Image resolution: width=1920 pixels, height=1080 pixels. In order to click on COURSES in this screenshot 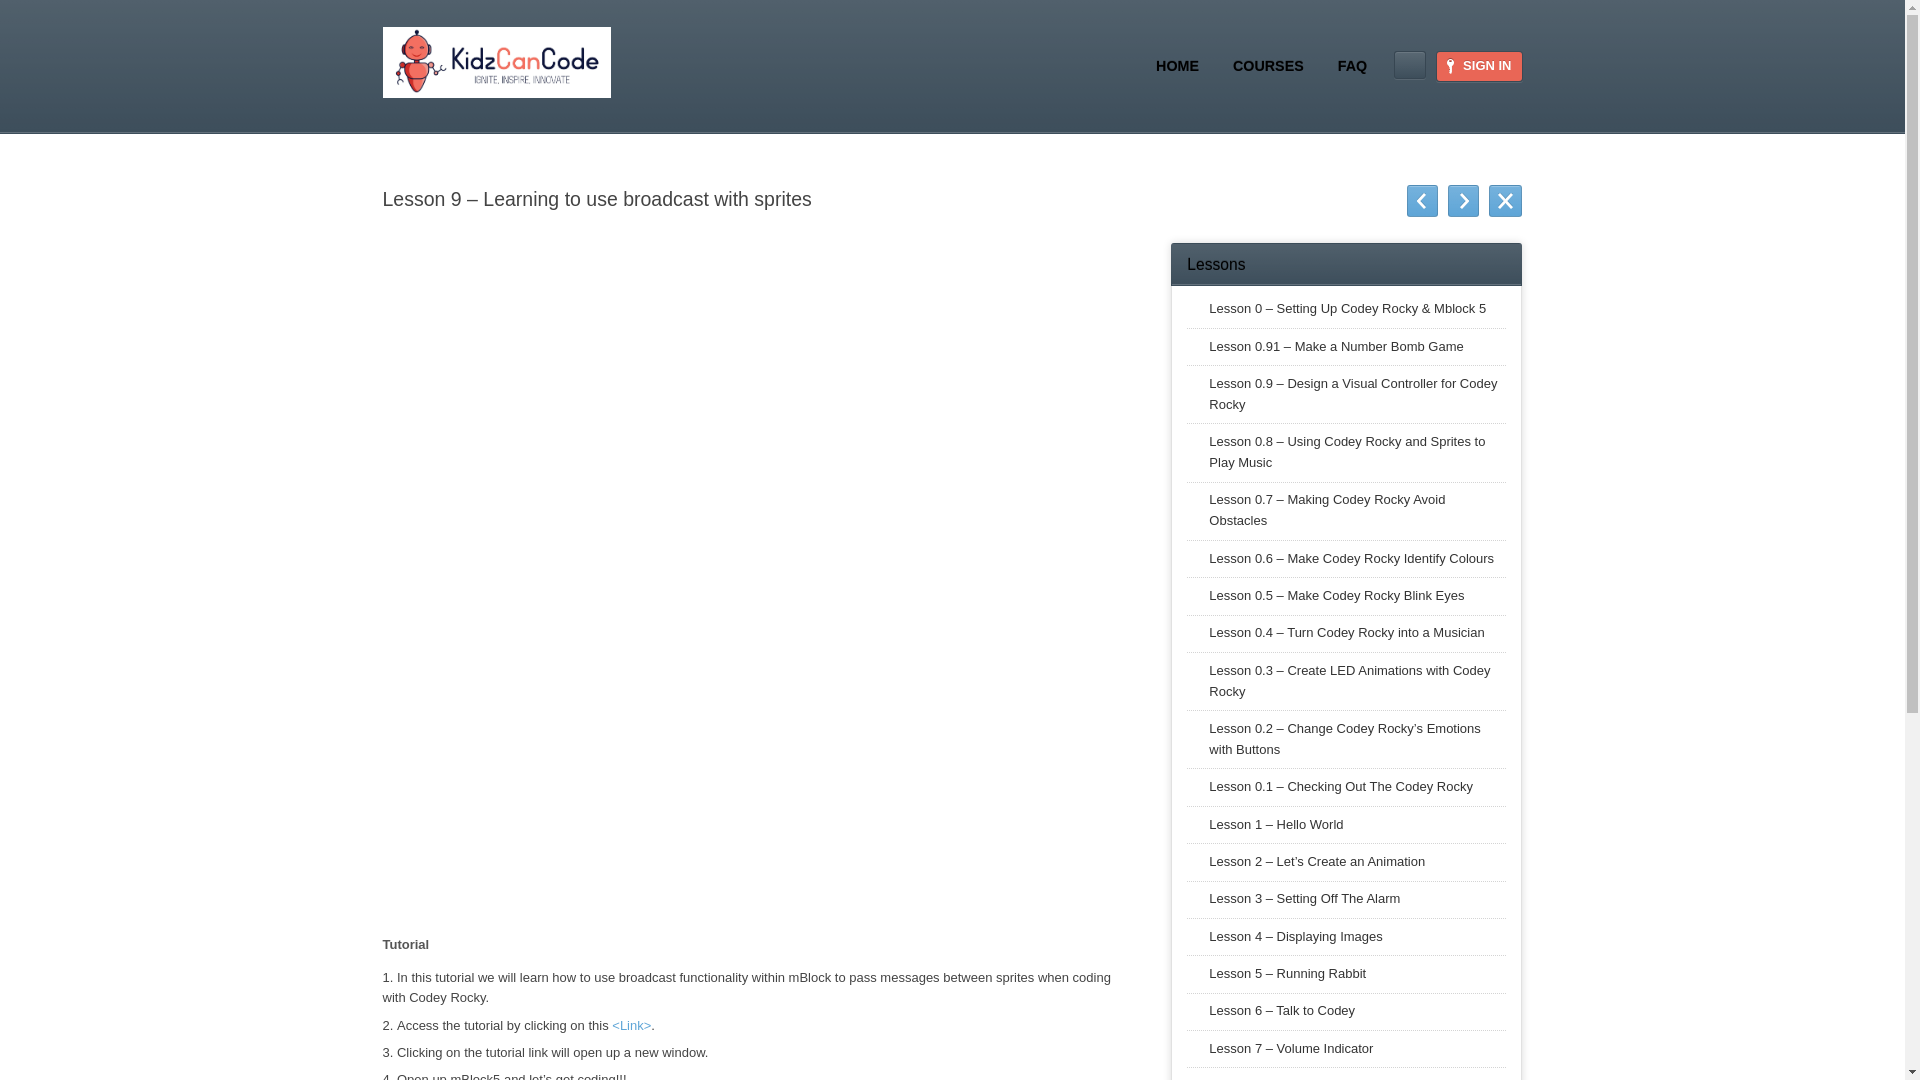, I will do `click(1268, 65)`.